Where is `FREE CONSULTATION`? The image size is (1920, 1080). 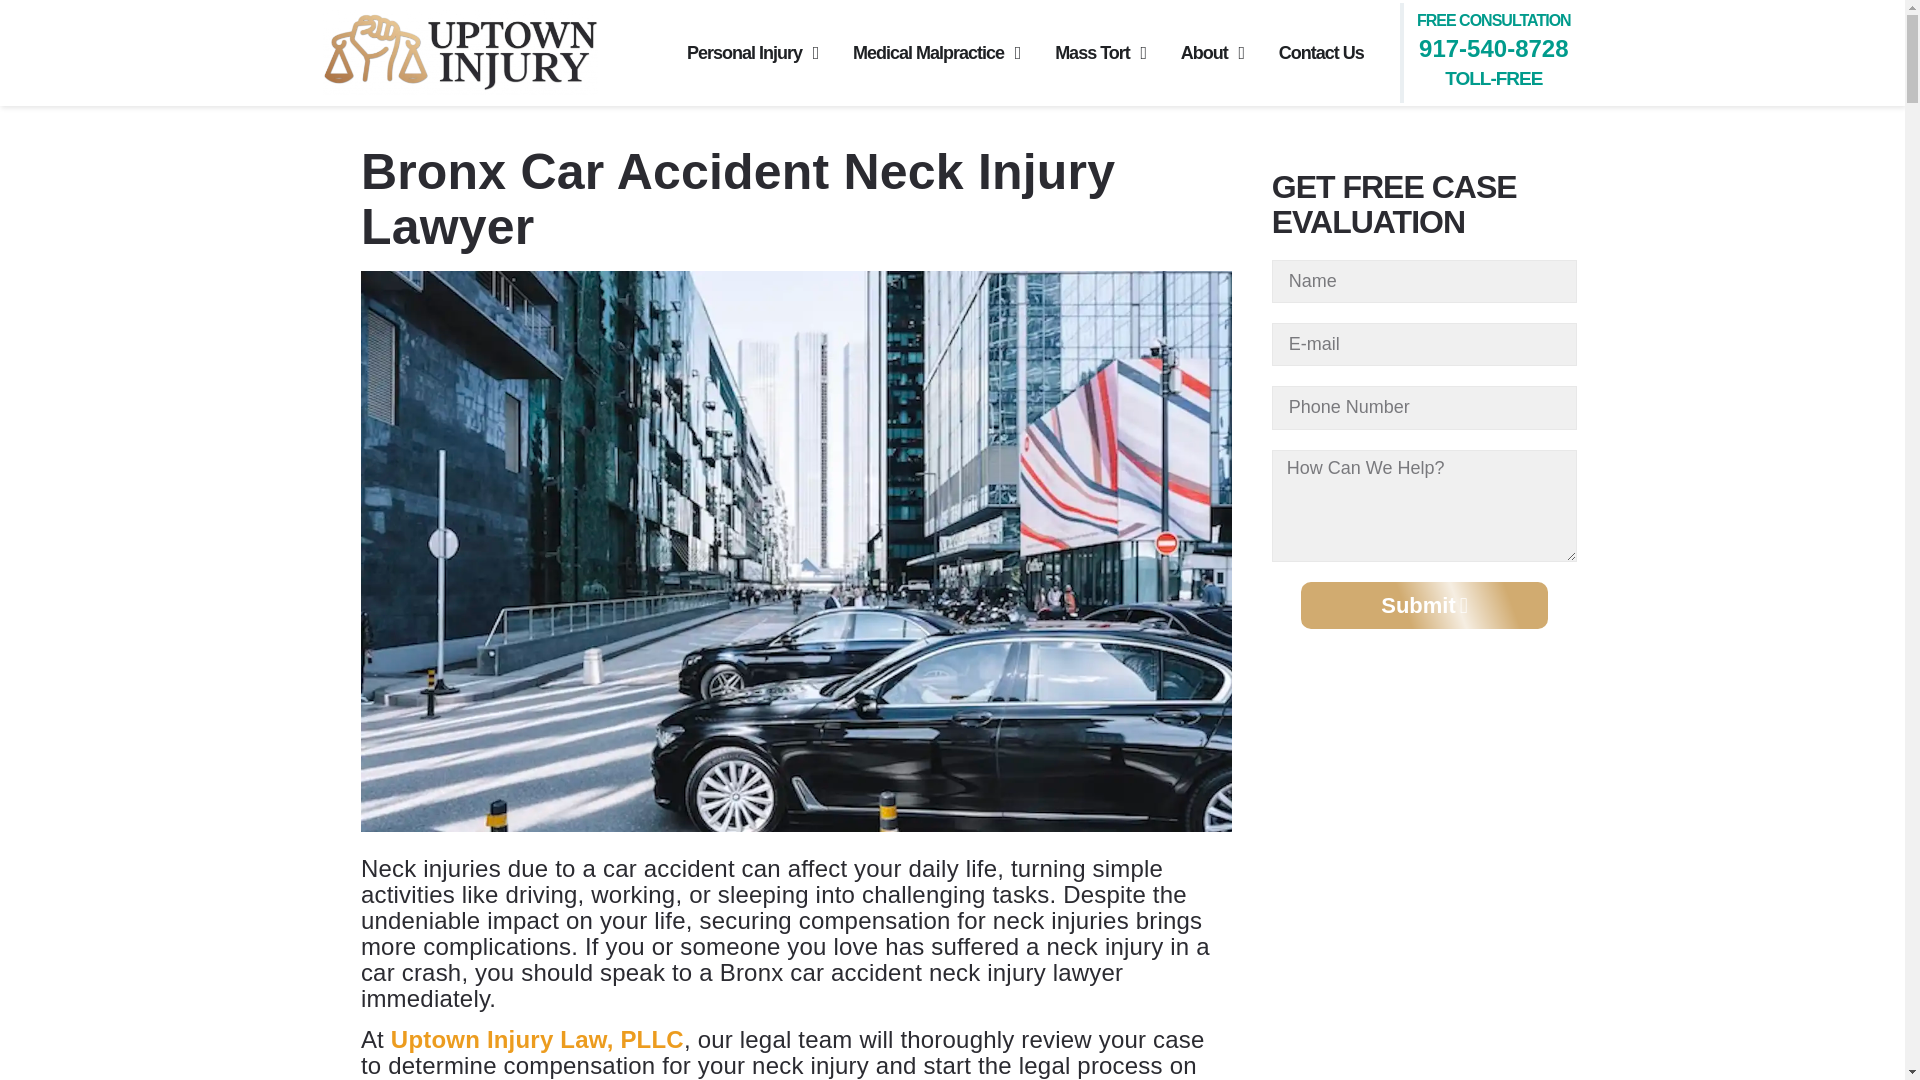
FREE CONSULTATION is located at coordinates (1493, 20).